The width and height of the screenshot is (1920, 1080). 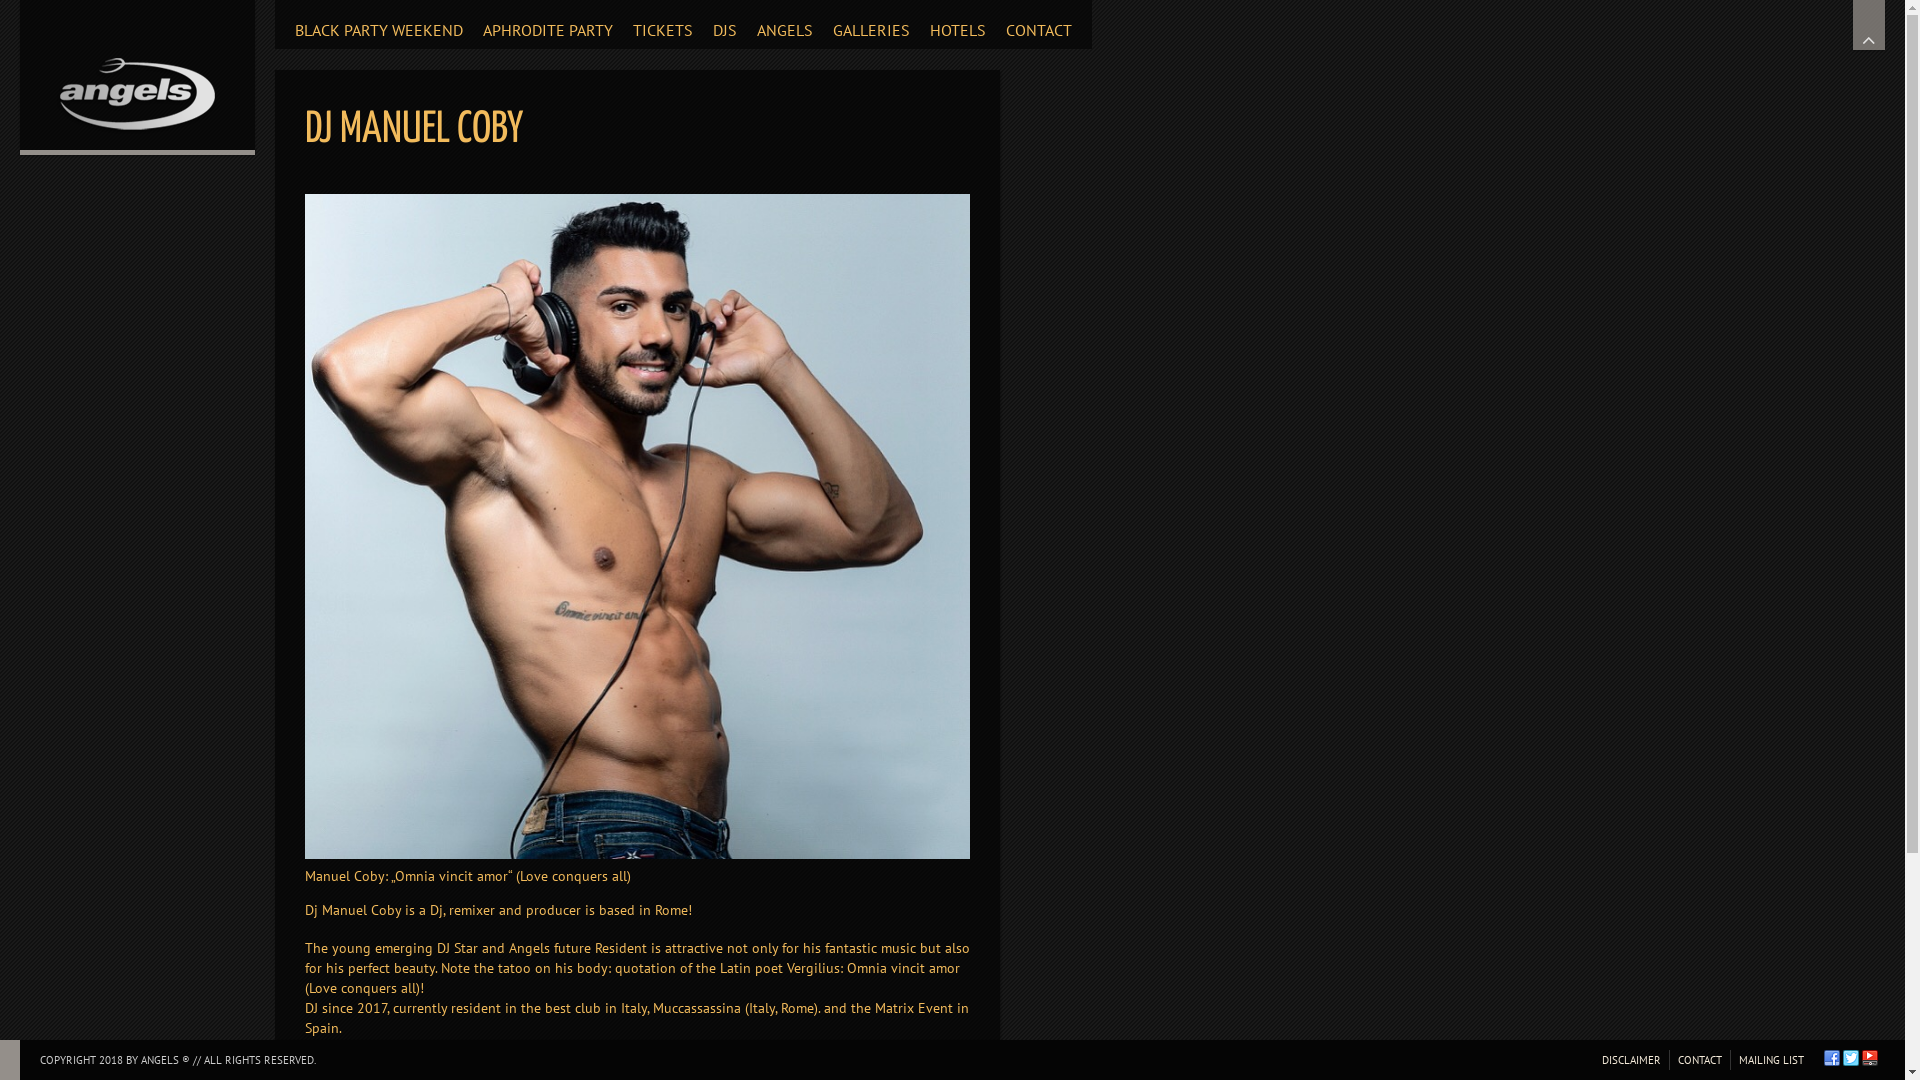 I want to click on ANGELS, so click(x=785, y=24).